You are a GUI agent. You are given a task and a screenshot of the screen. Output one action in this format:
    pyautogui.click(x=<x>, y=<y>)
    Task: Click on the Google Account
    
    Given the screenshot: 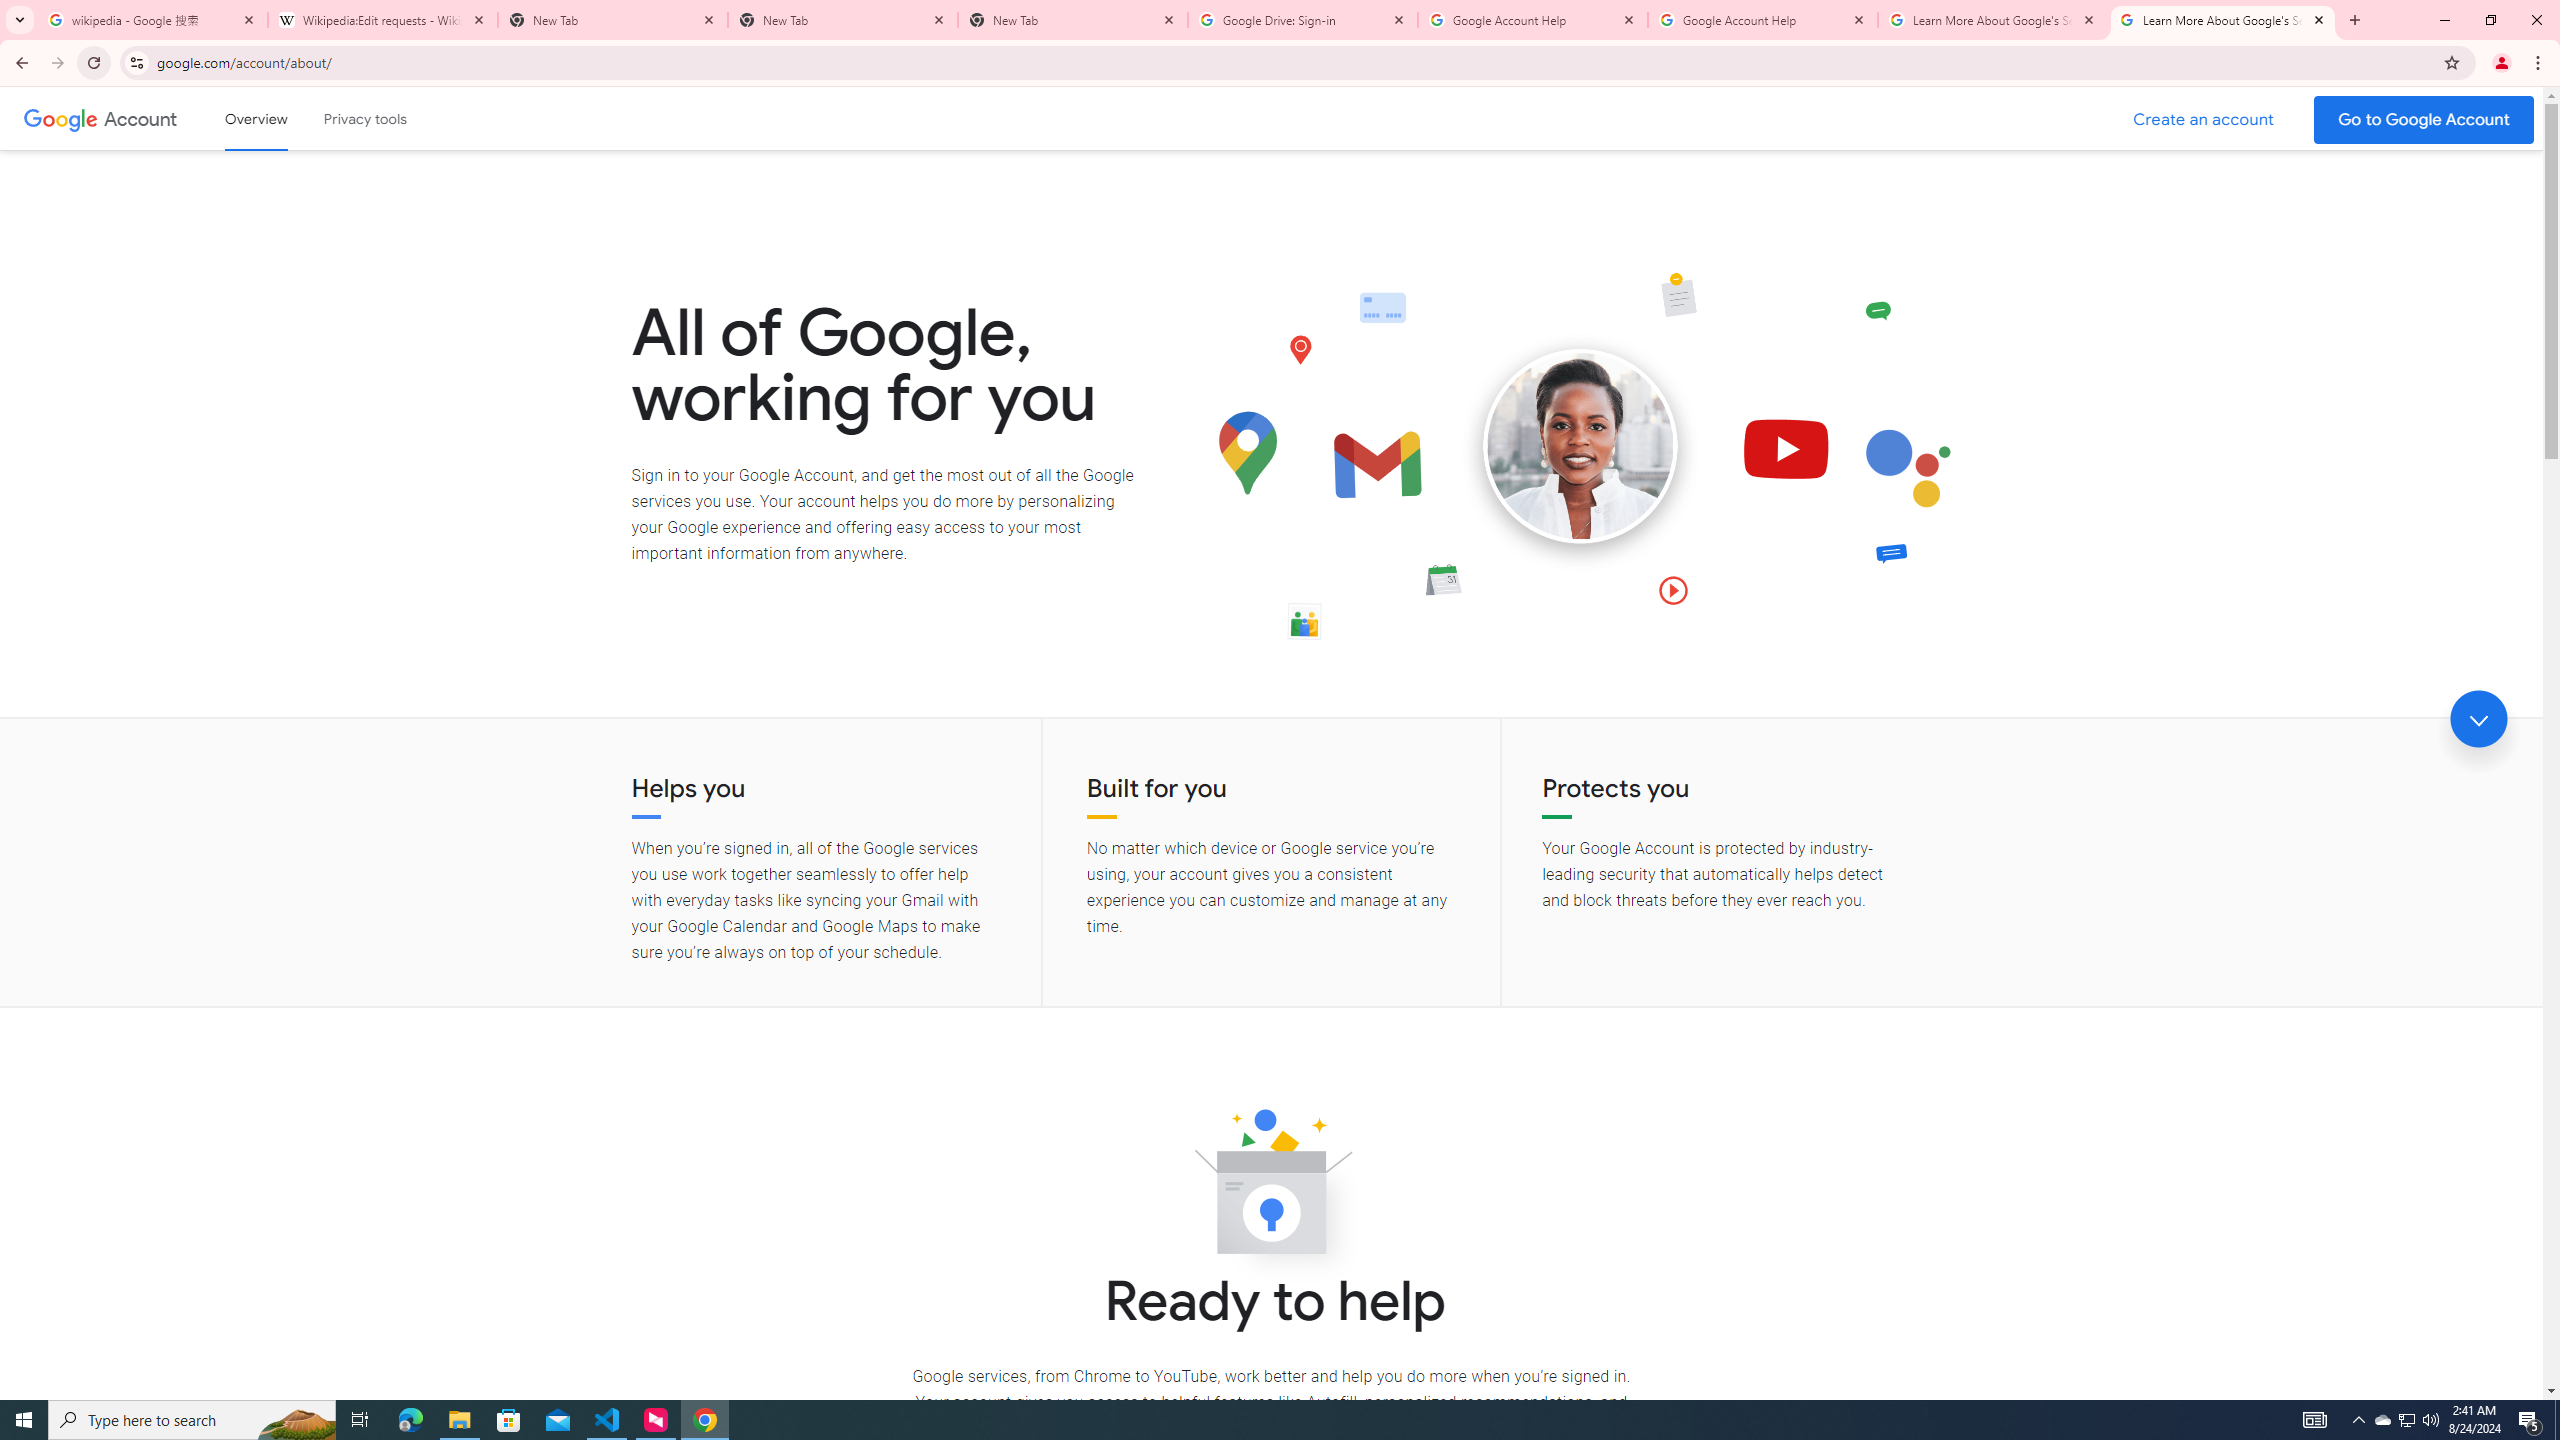 What is the action you would take?
    pyautogui.click(x=142, y=118)
    